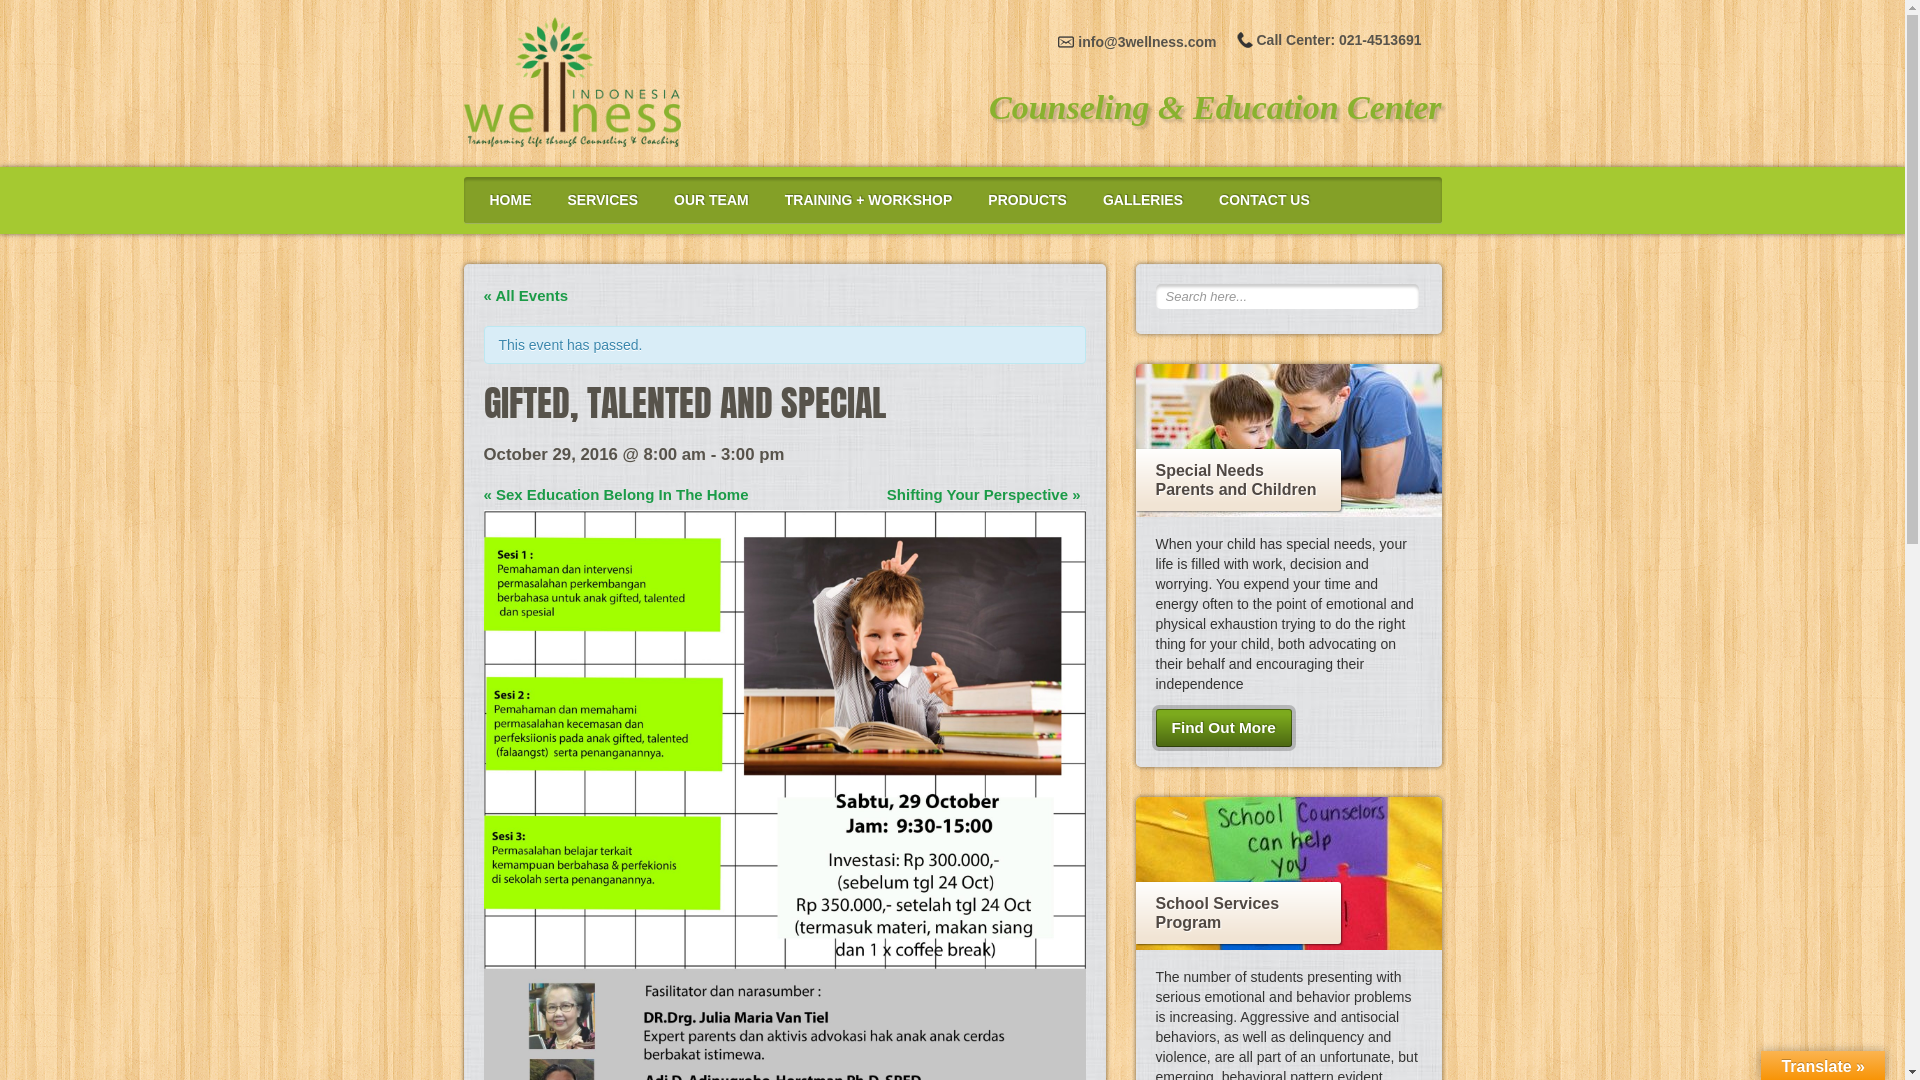 Image resolution: width=1920 pixels, height=1080 pixels. What do you see at coordinates (869, 200) in the screenshot?
I see `TRAINING + WORKSHOP` at bounding box center [869, 200].